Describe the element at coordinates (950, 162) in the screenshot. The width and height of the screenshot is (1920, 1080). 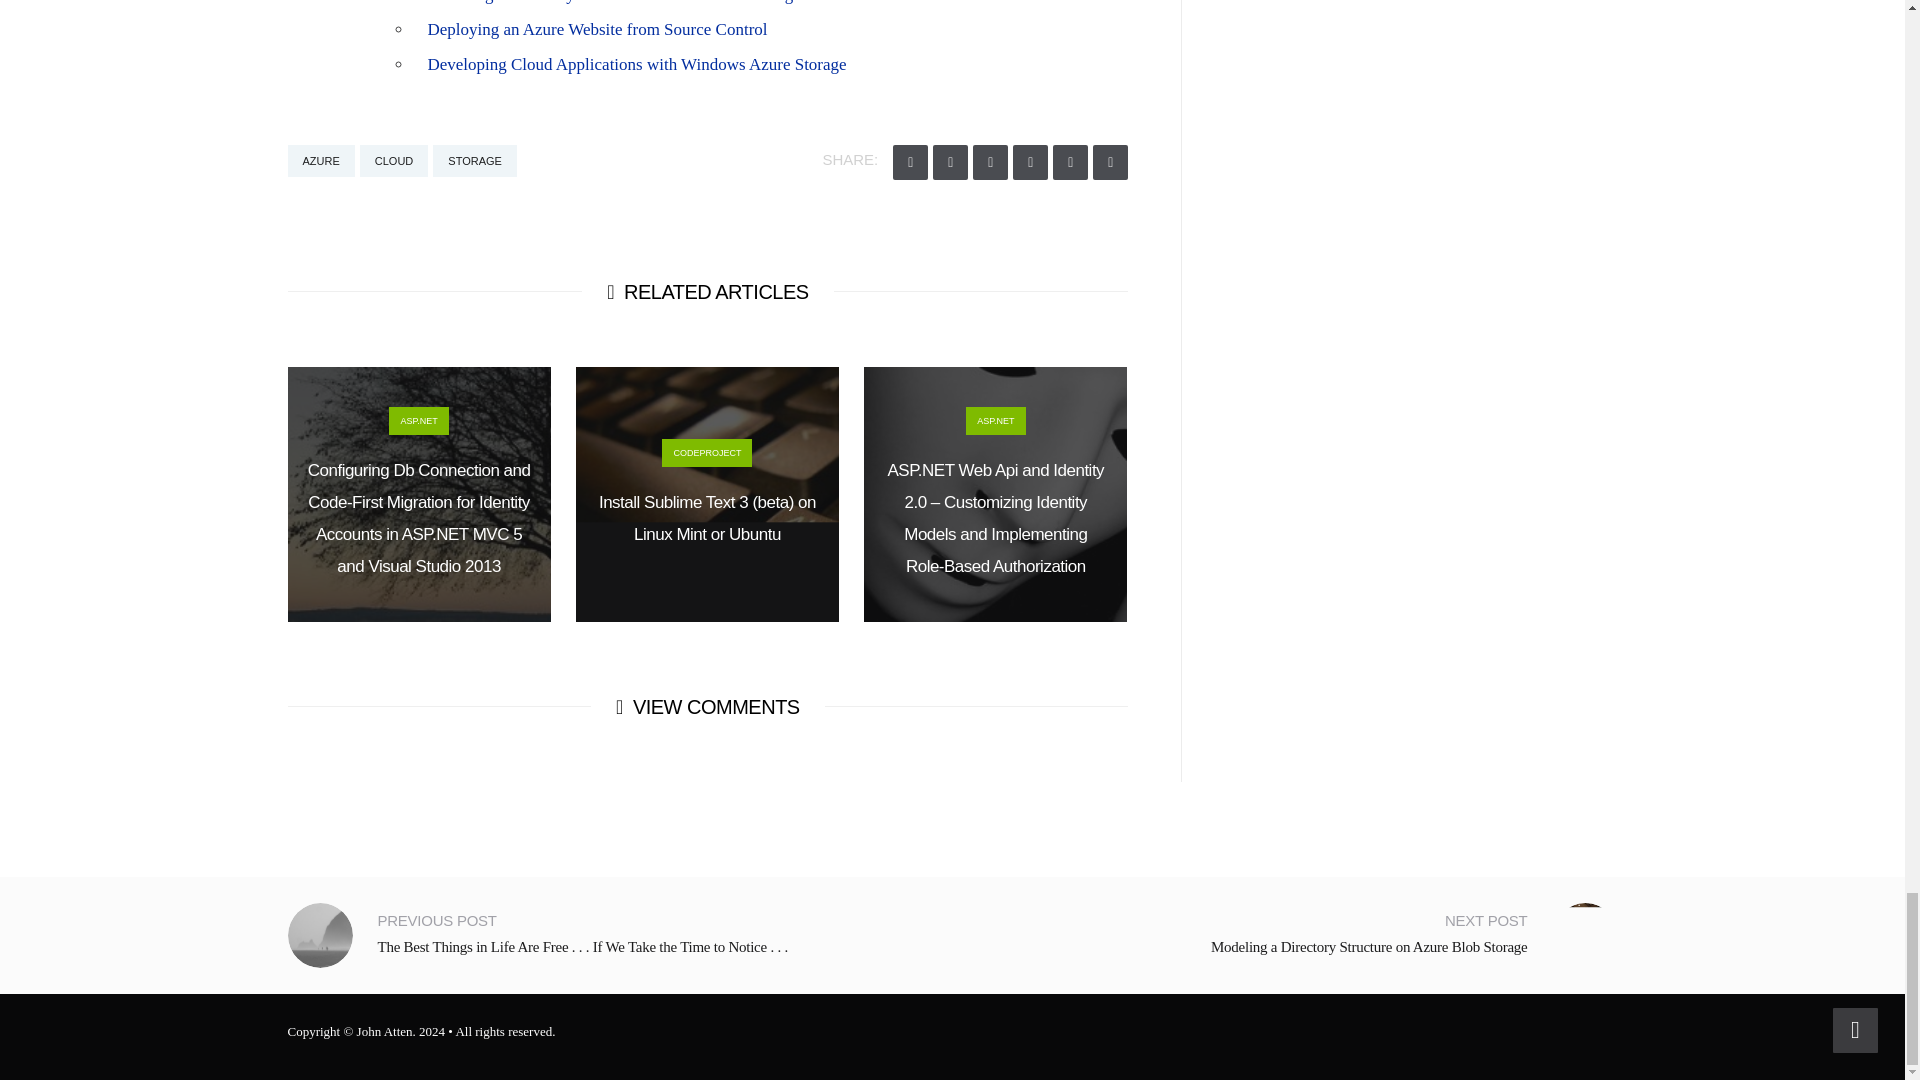
I see `Facebook` at that location.